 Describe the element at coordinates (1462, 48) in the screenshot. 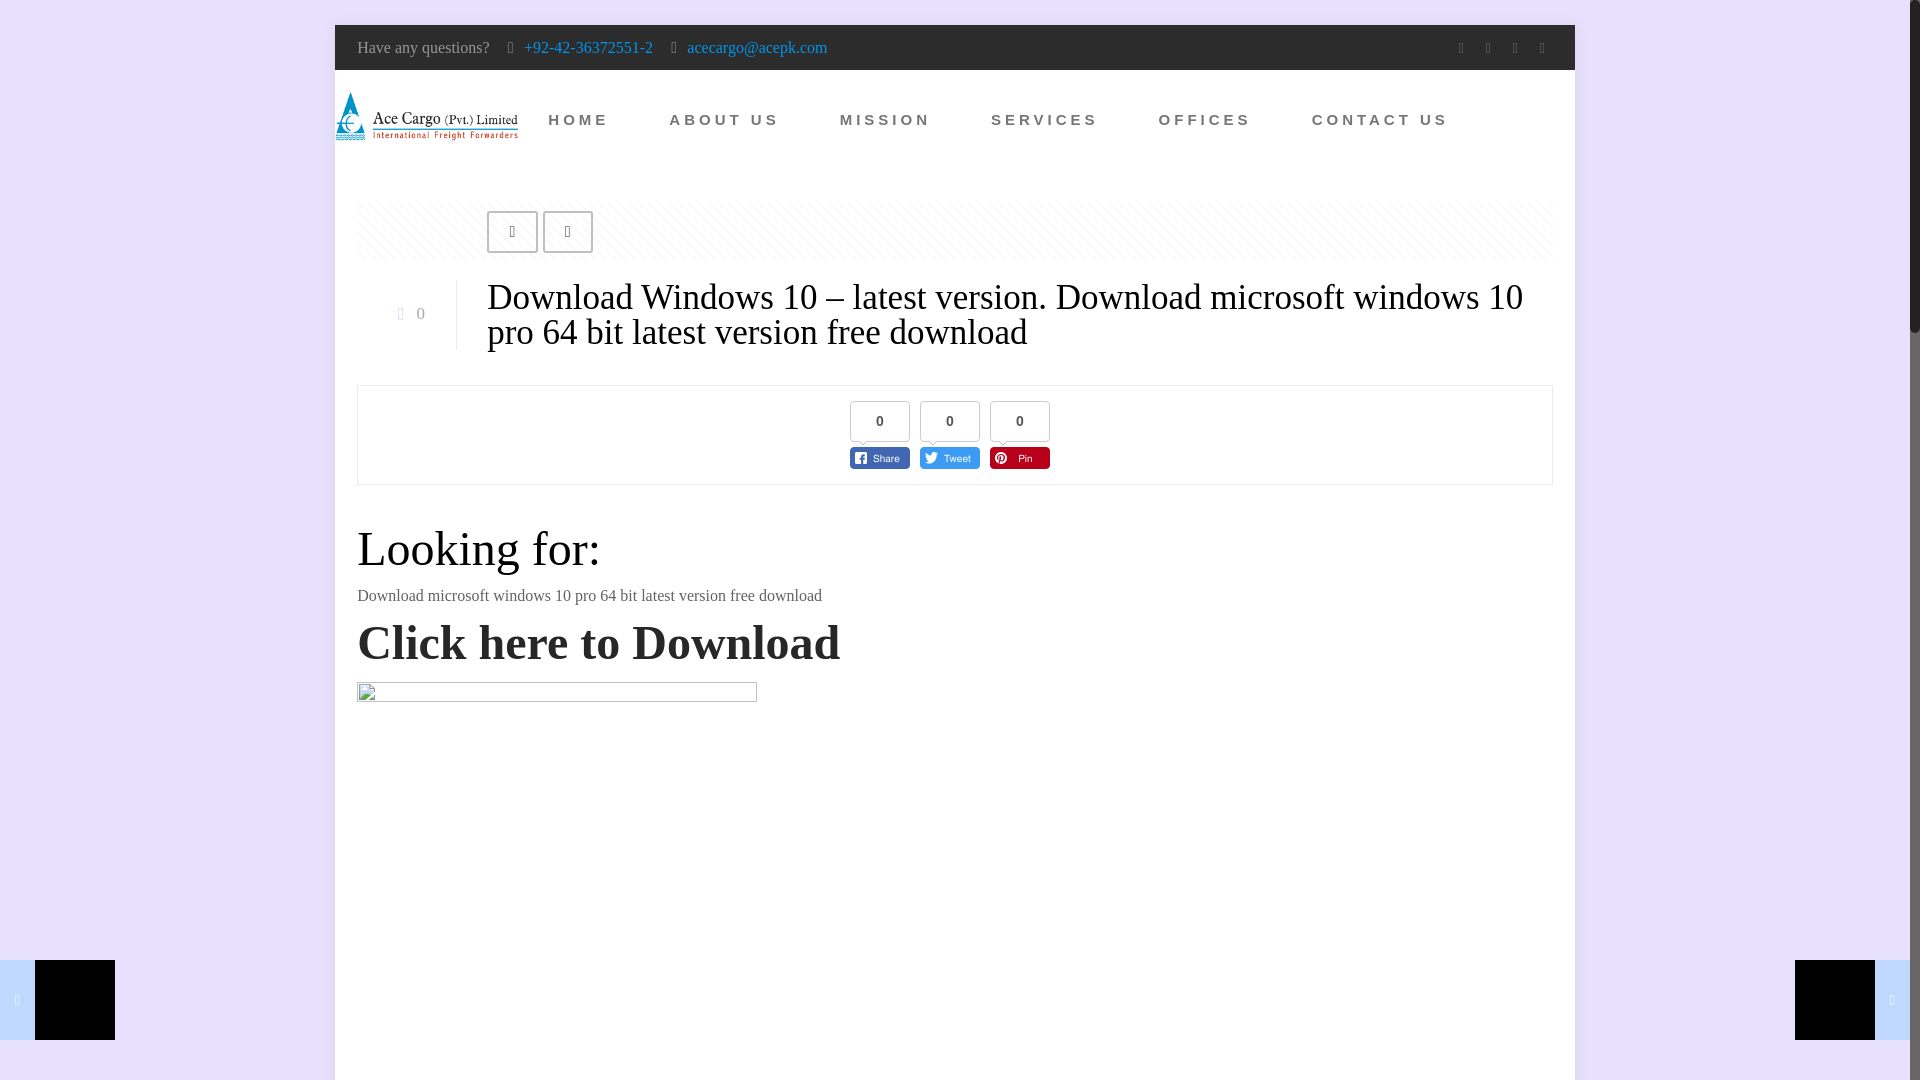

I see `WhatsApp` at that location.